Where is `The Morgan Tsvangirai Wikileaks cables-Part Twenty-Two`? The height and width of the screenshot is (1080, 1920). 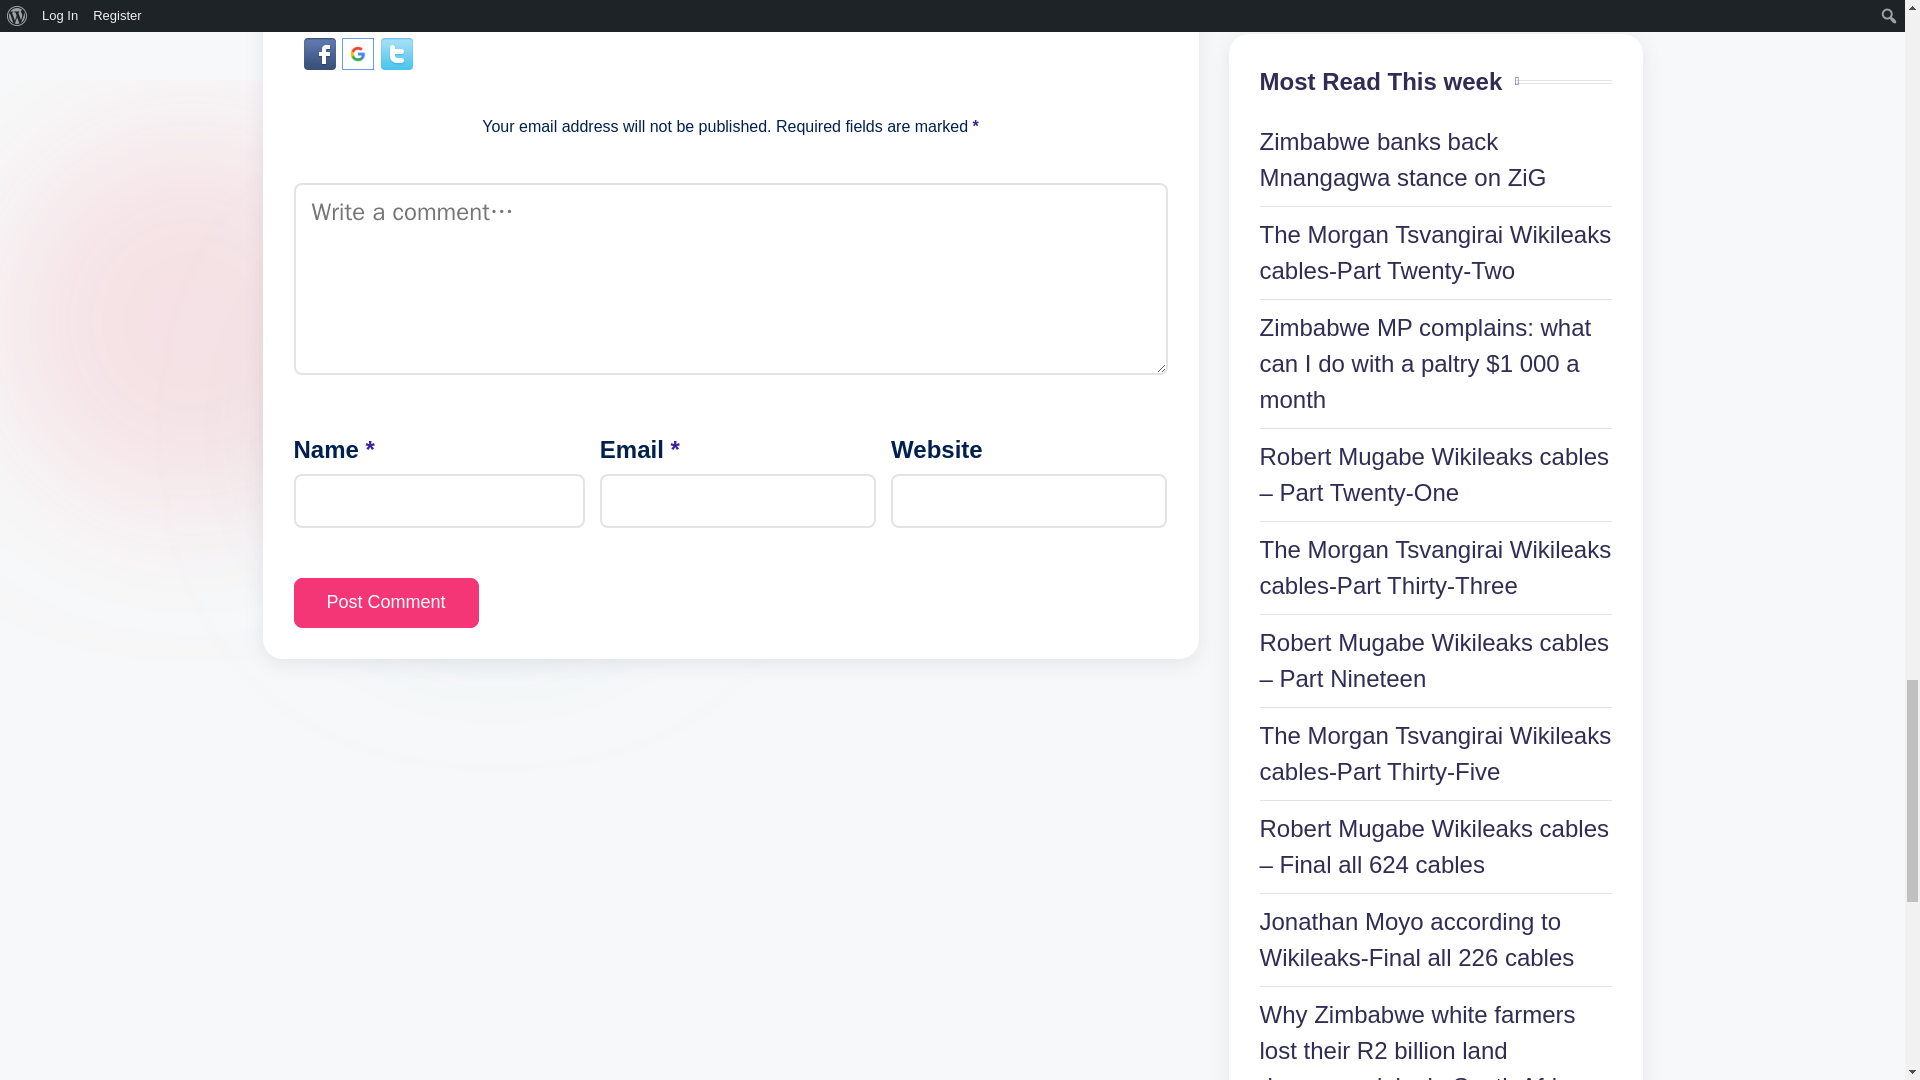
The Morgan Tsvangirai Wikileaks cables-Part Twenty-Two is located at coordinates (1436, 252).